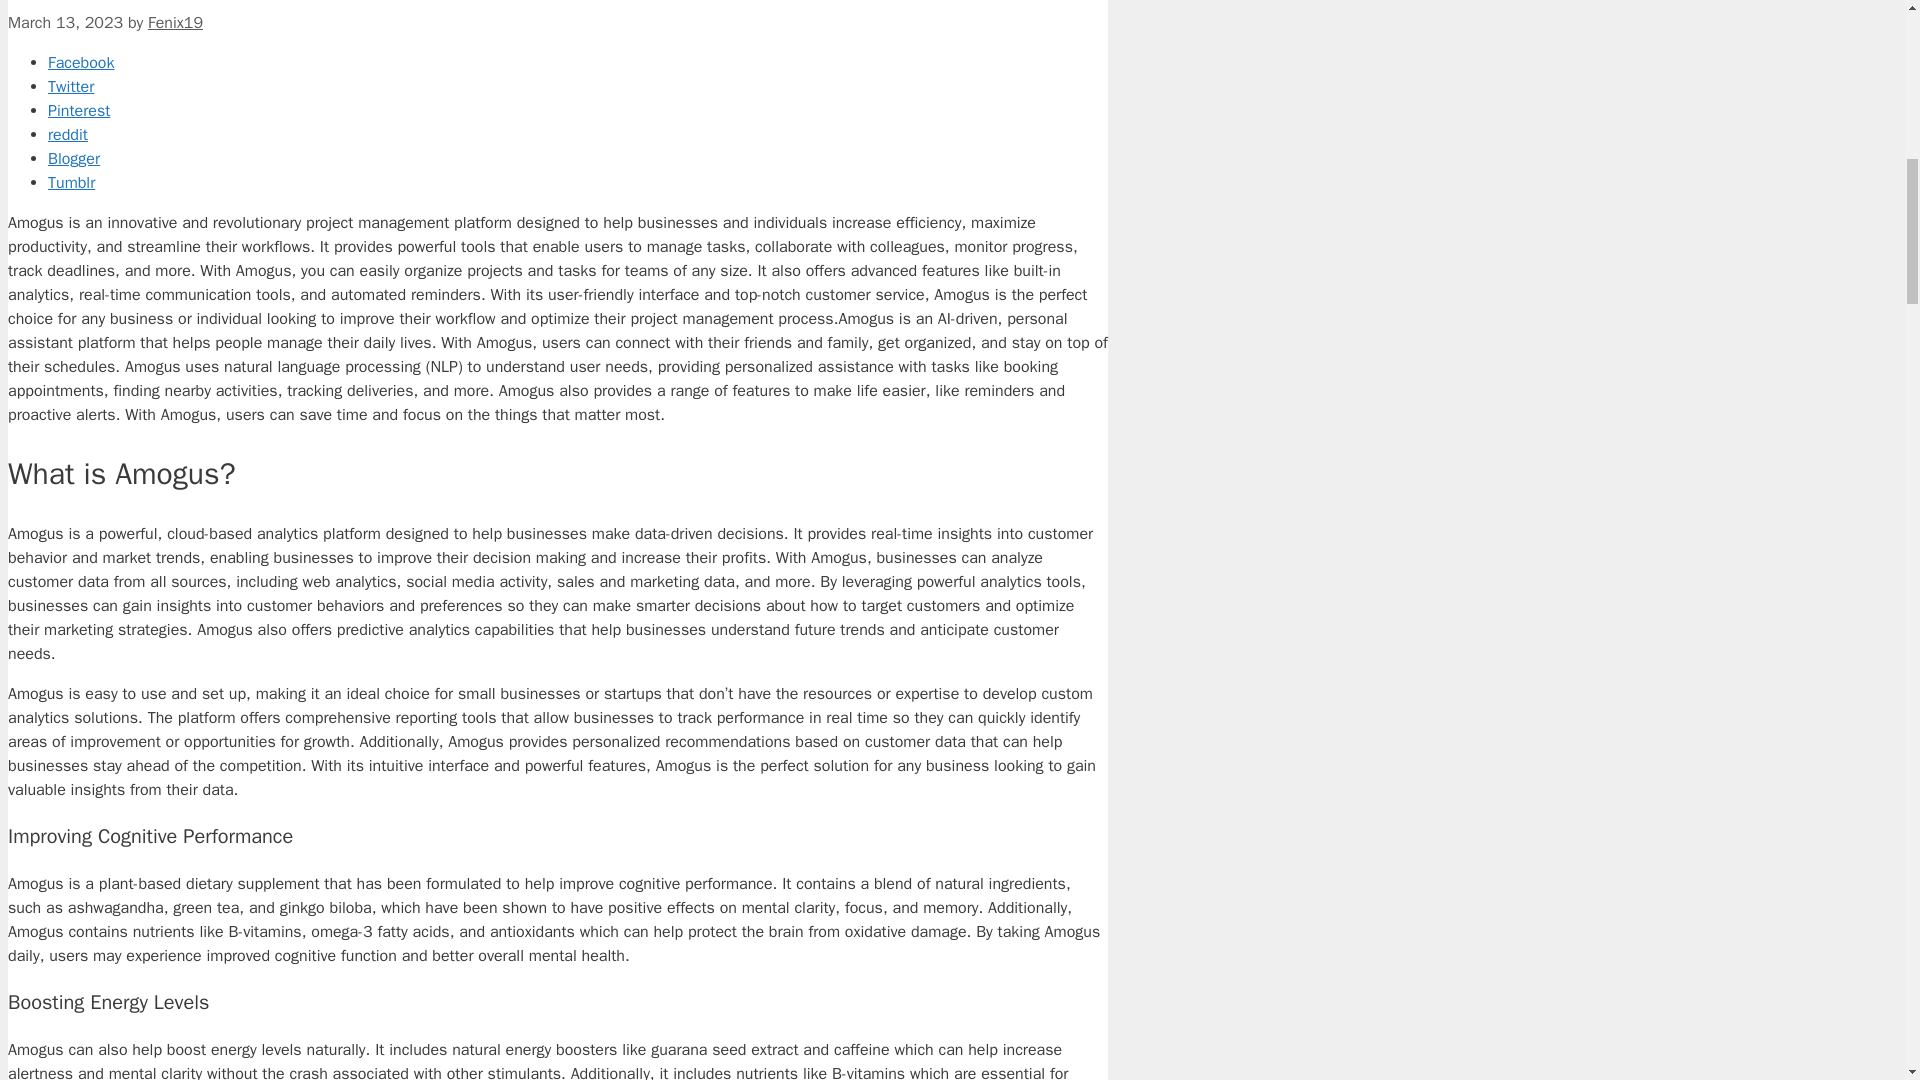 The image size is (1920, 1080). I want to click on Blogger, so click(578, 158).